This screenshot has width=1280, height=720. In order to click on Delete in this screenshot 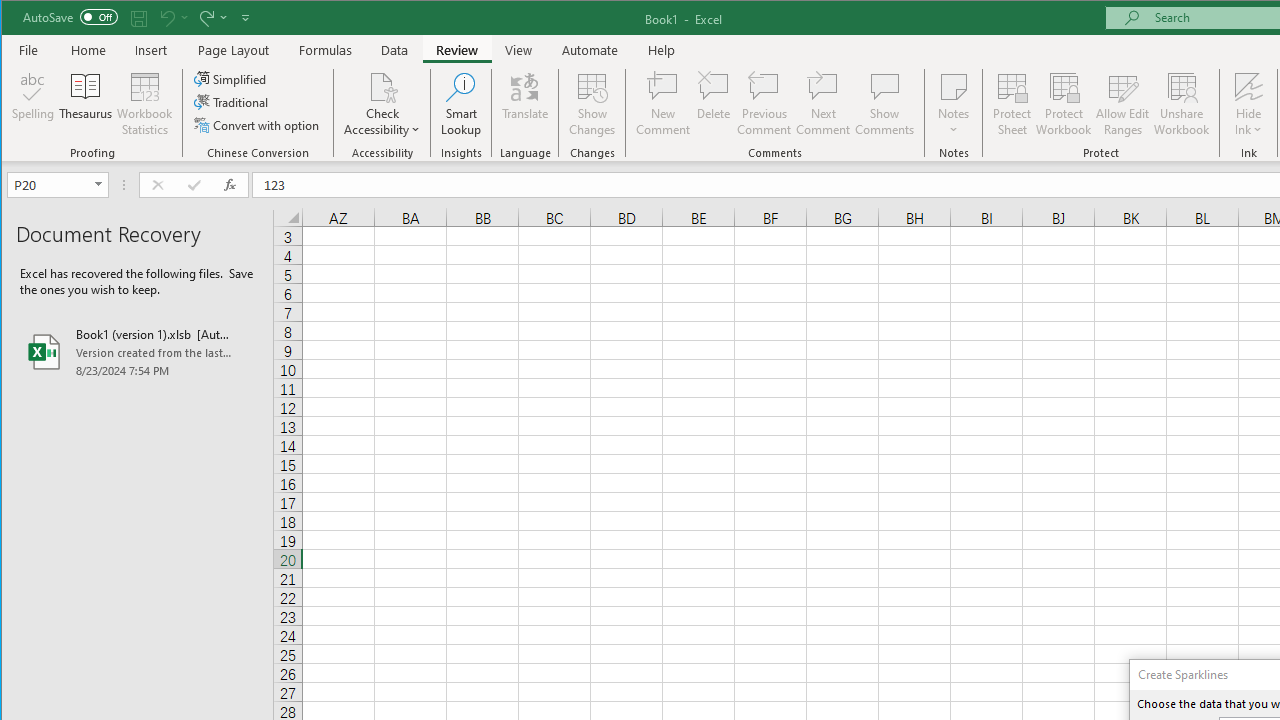, I will do `click(713, 104)`.